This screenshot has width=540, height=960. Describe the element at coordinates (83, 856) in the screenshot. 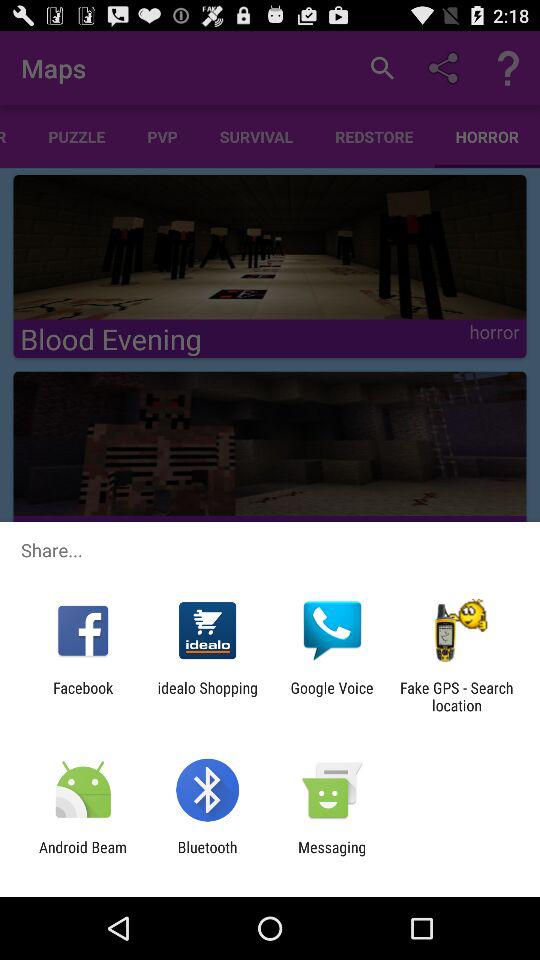

I see `flip until android beam item` at that location.